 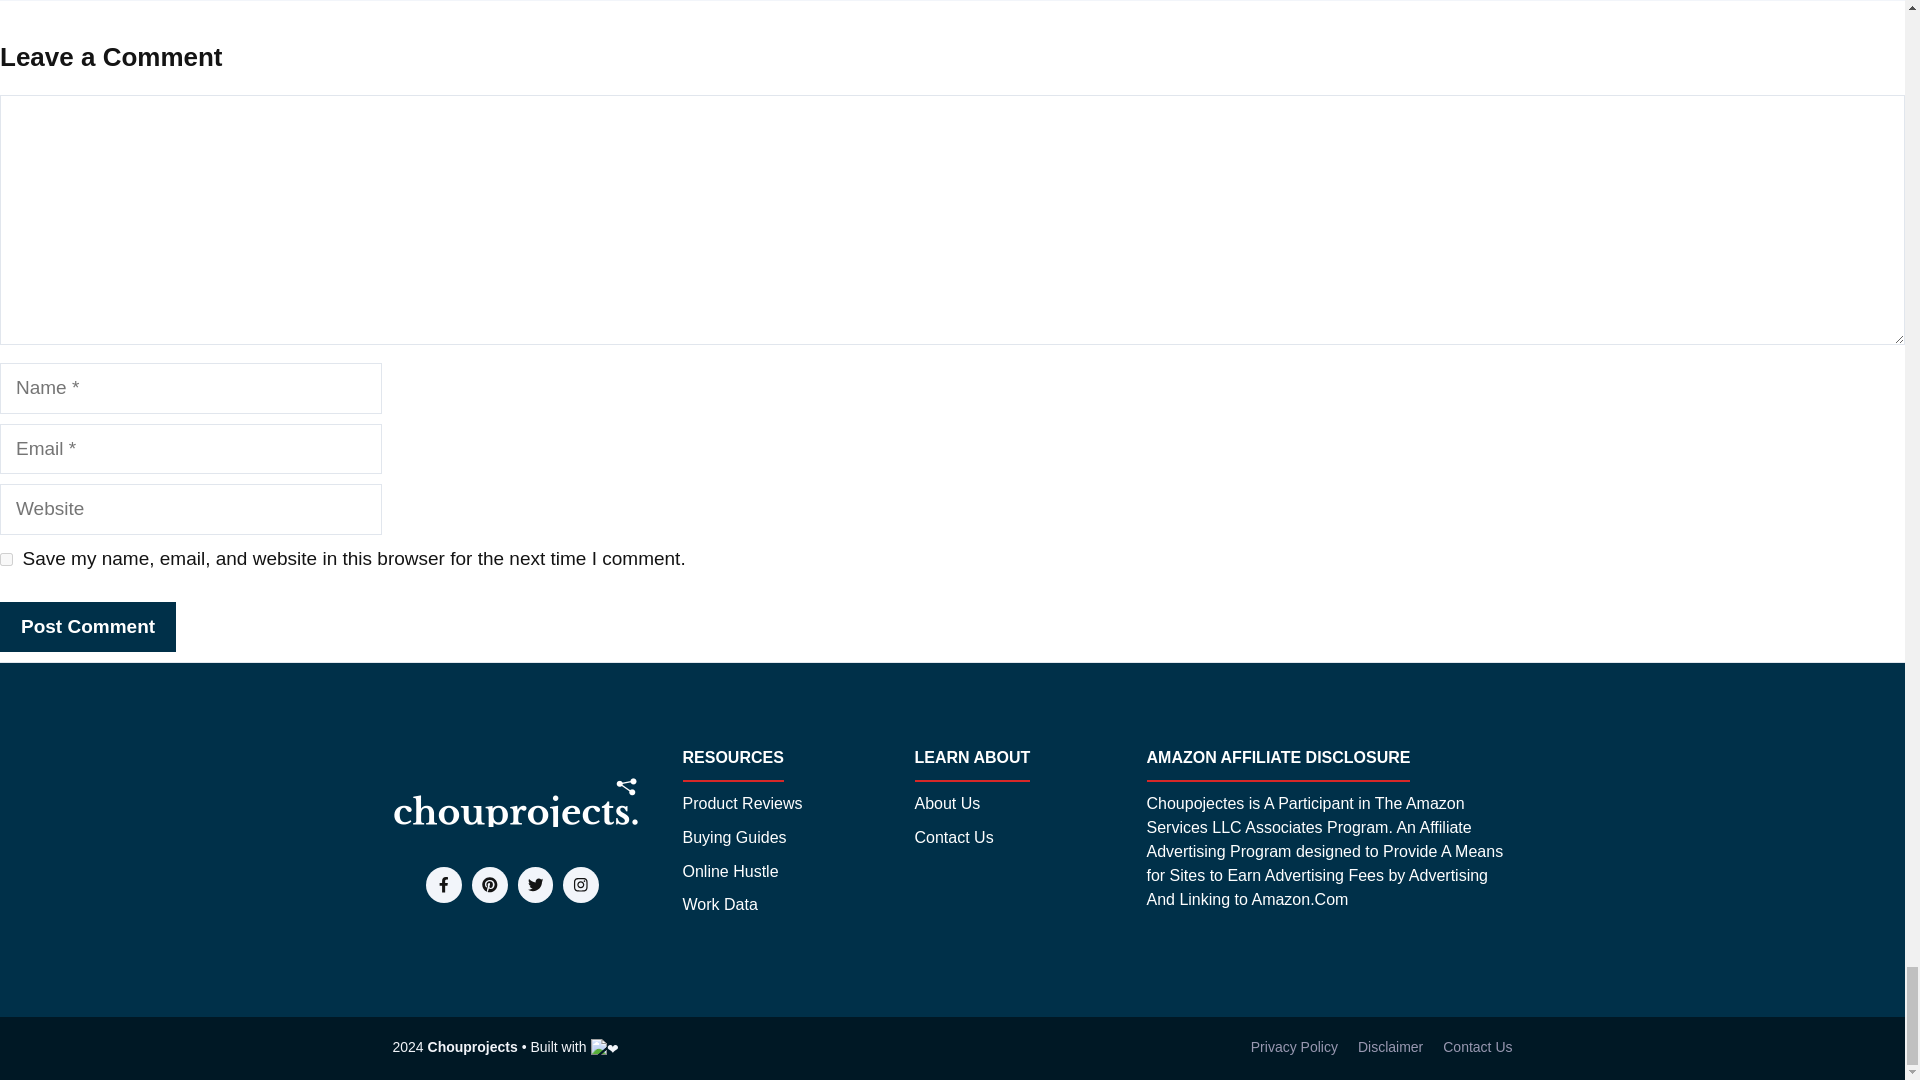 I want to click on About Us, so click(x=946, y=804).